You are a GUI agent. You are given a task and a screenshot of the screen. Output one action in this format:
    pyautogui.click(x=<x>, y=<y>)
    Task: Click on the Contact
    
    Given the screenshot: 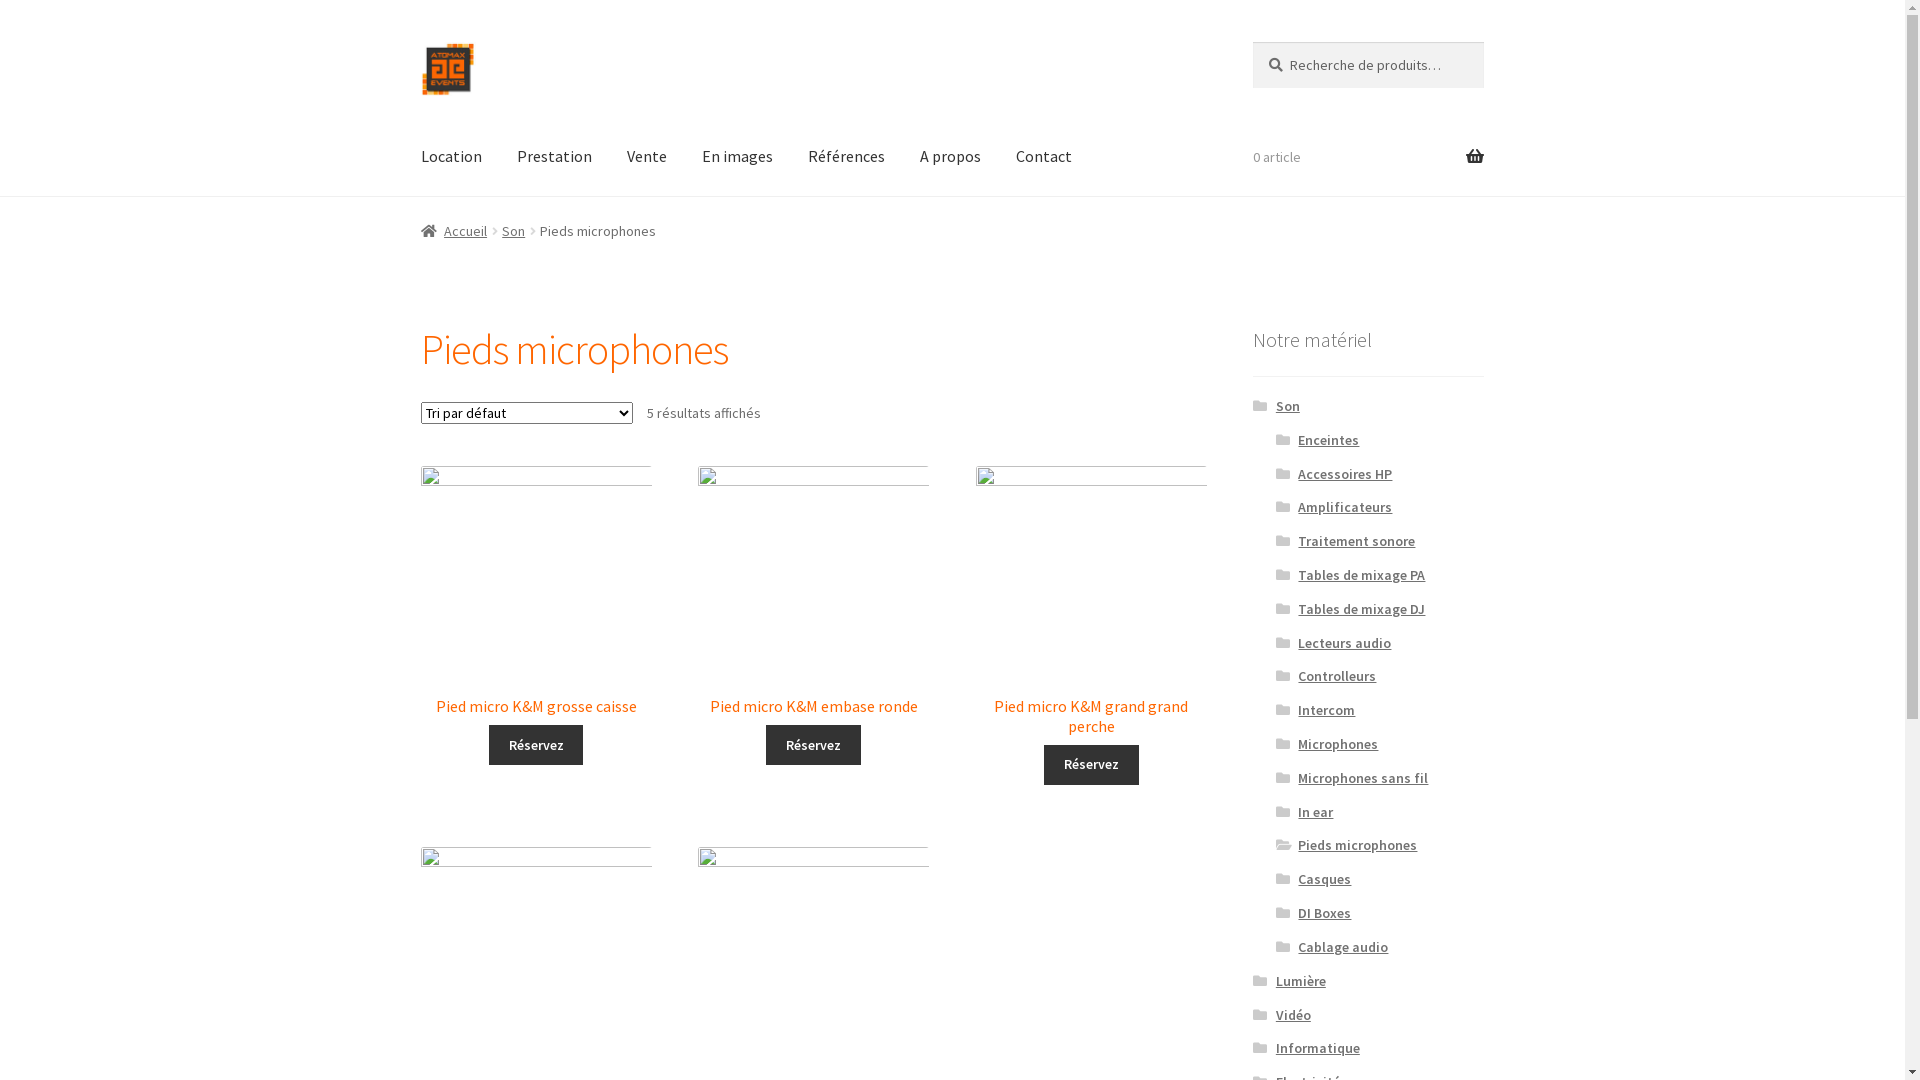 What is the action you would take?
    pyautogui.click(x=1044, y=157)
    